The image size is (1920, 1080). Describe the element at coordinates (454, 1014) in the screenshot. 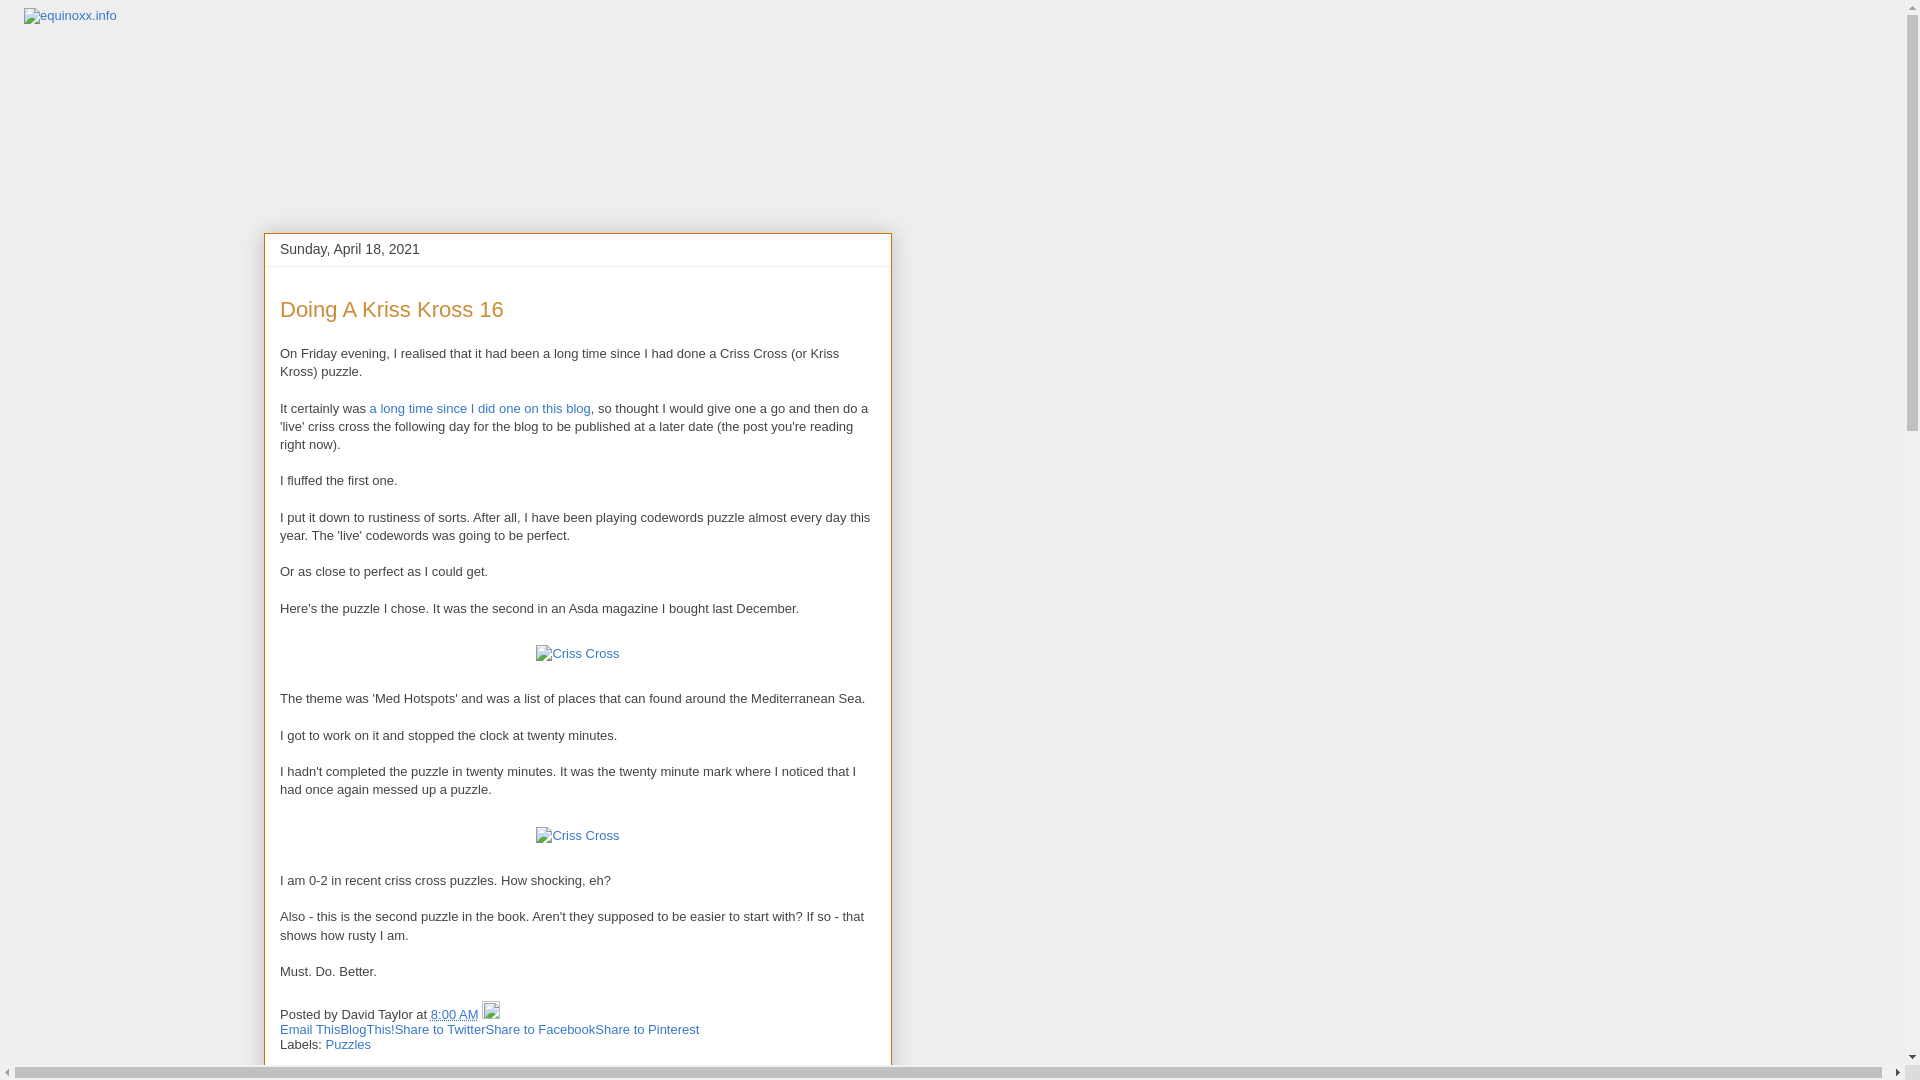

I see `8:00 AM` at that location.